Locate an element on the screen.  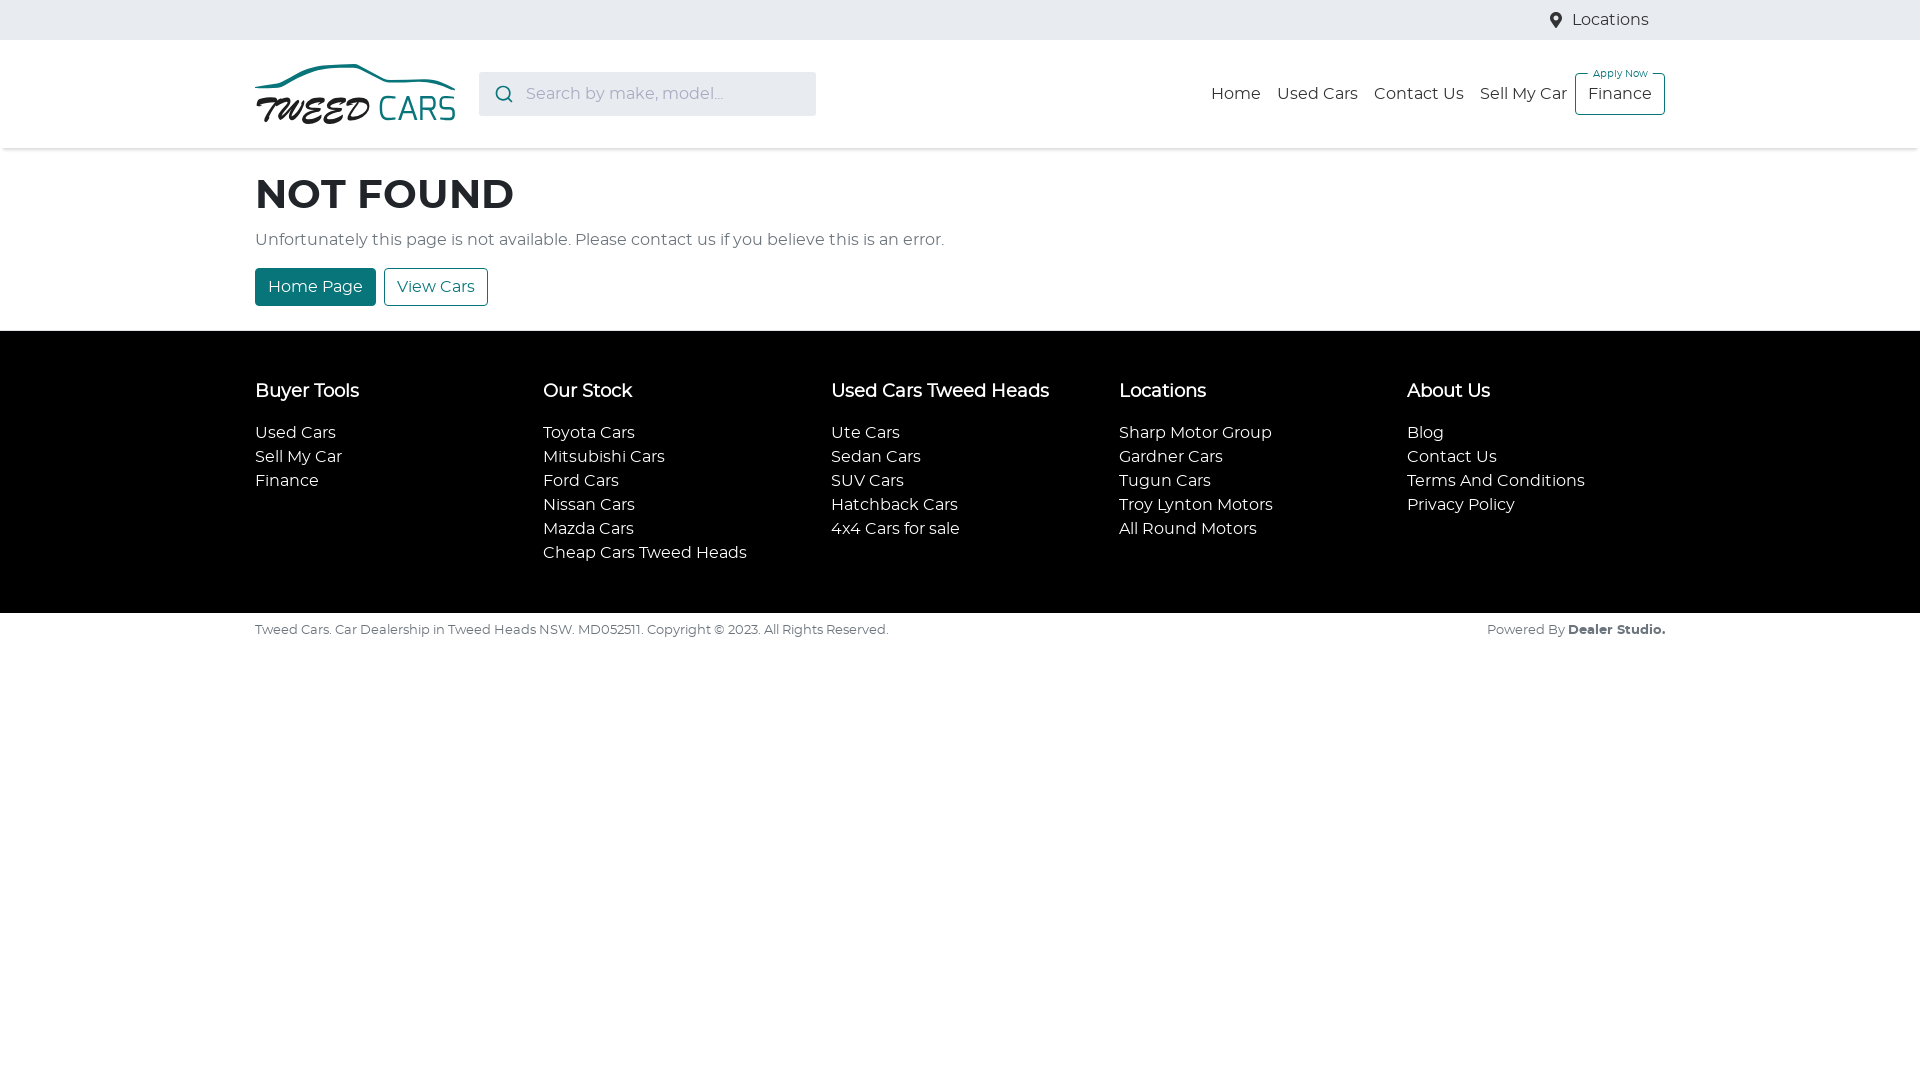
Ute Cars is located at coordinates (866, 433).